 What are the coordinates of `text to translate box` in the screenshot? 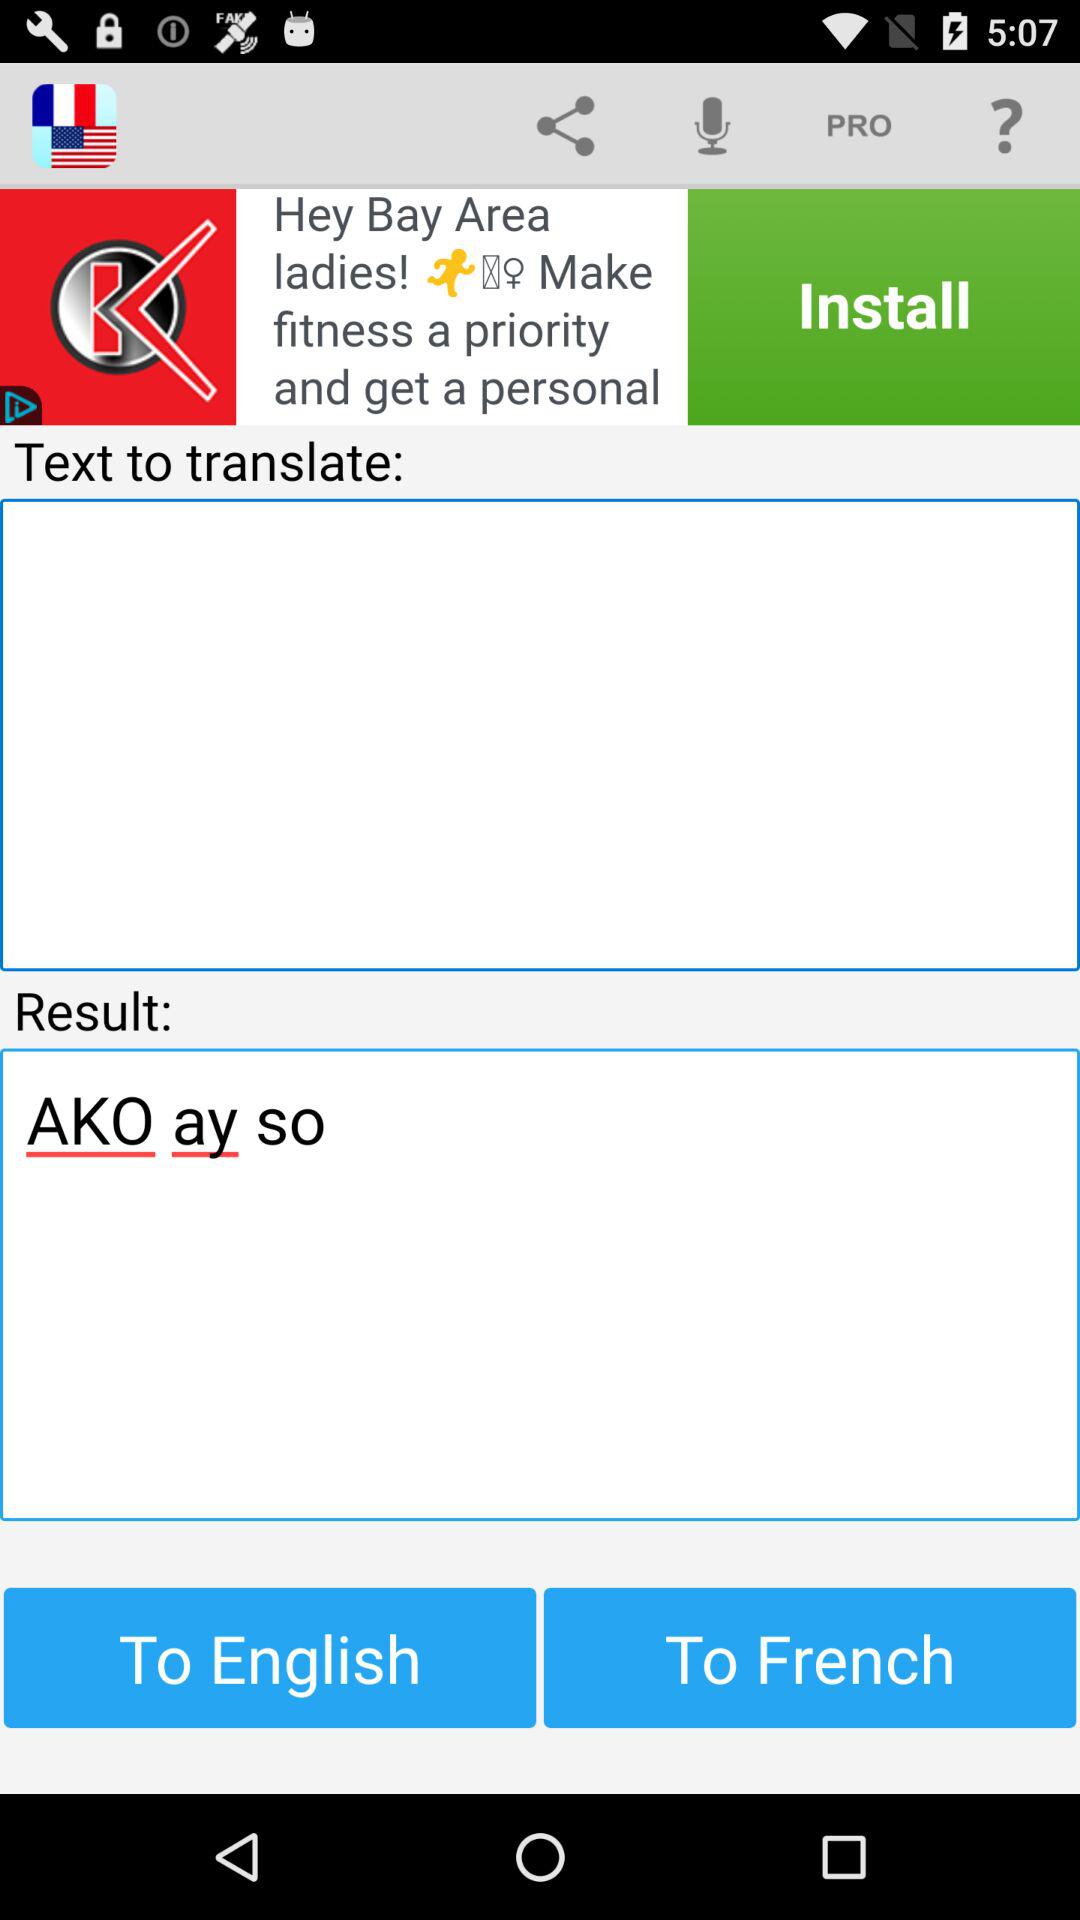 It's located at (540, 734).